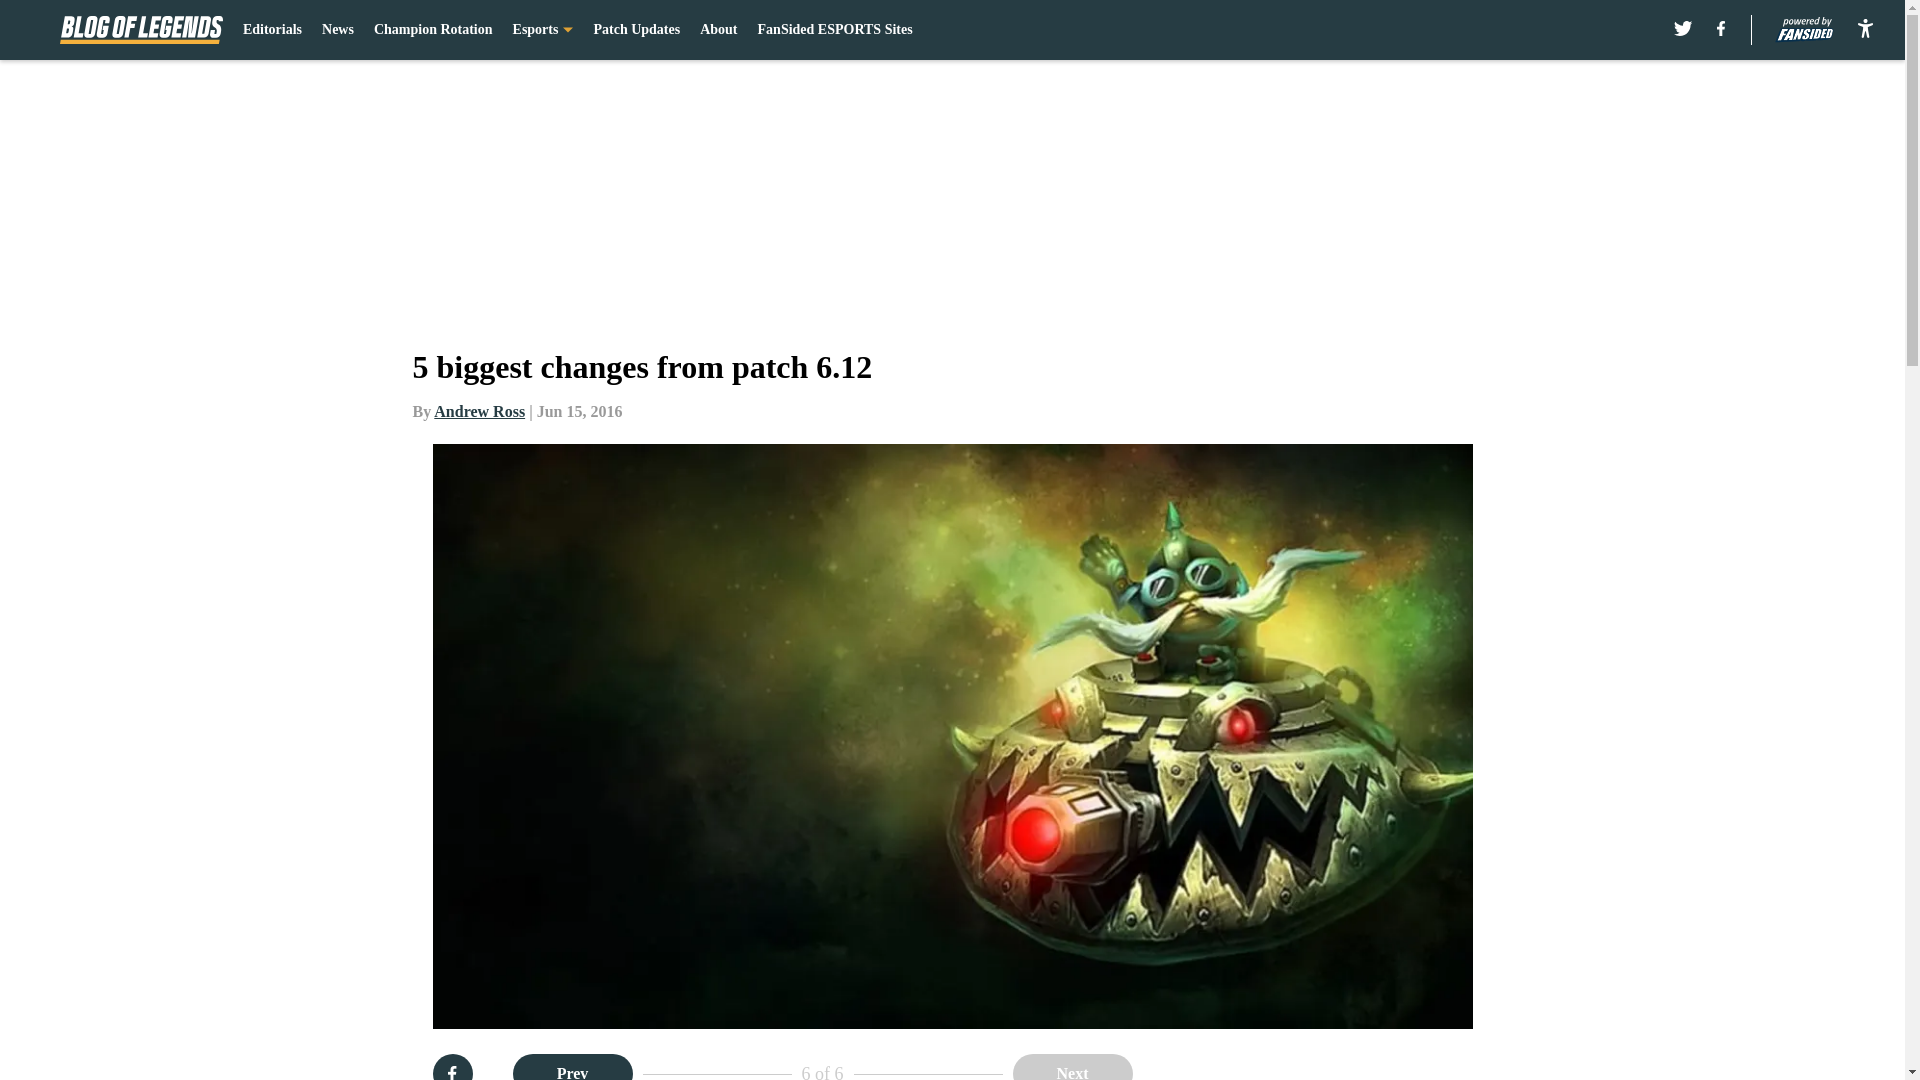 This screenshot has height=1080, width=1920. What do you see at coordinates (572, 1067) in the screenshot?
I see `Prev` at bounding box center [572, 1067].